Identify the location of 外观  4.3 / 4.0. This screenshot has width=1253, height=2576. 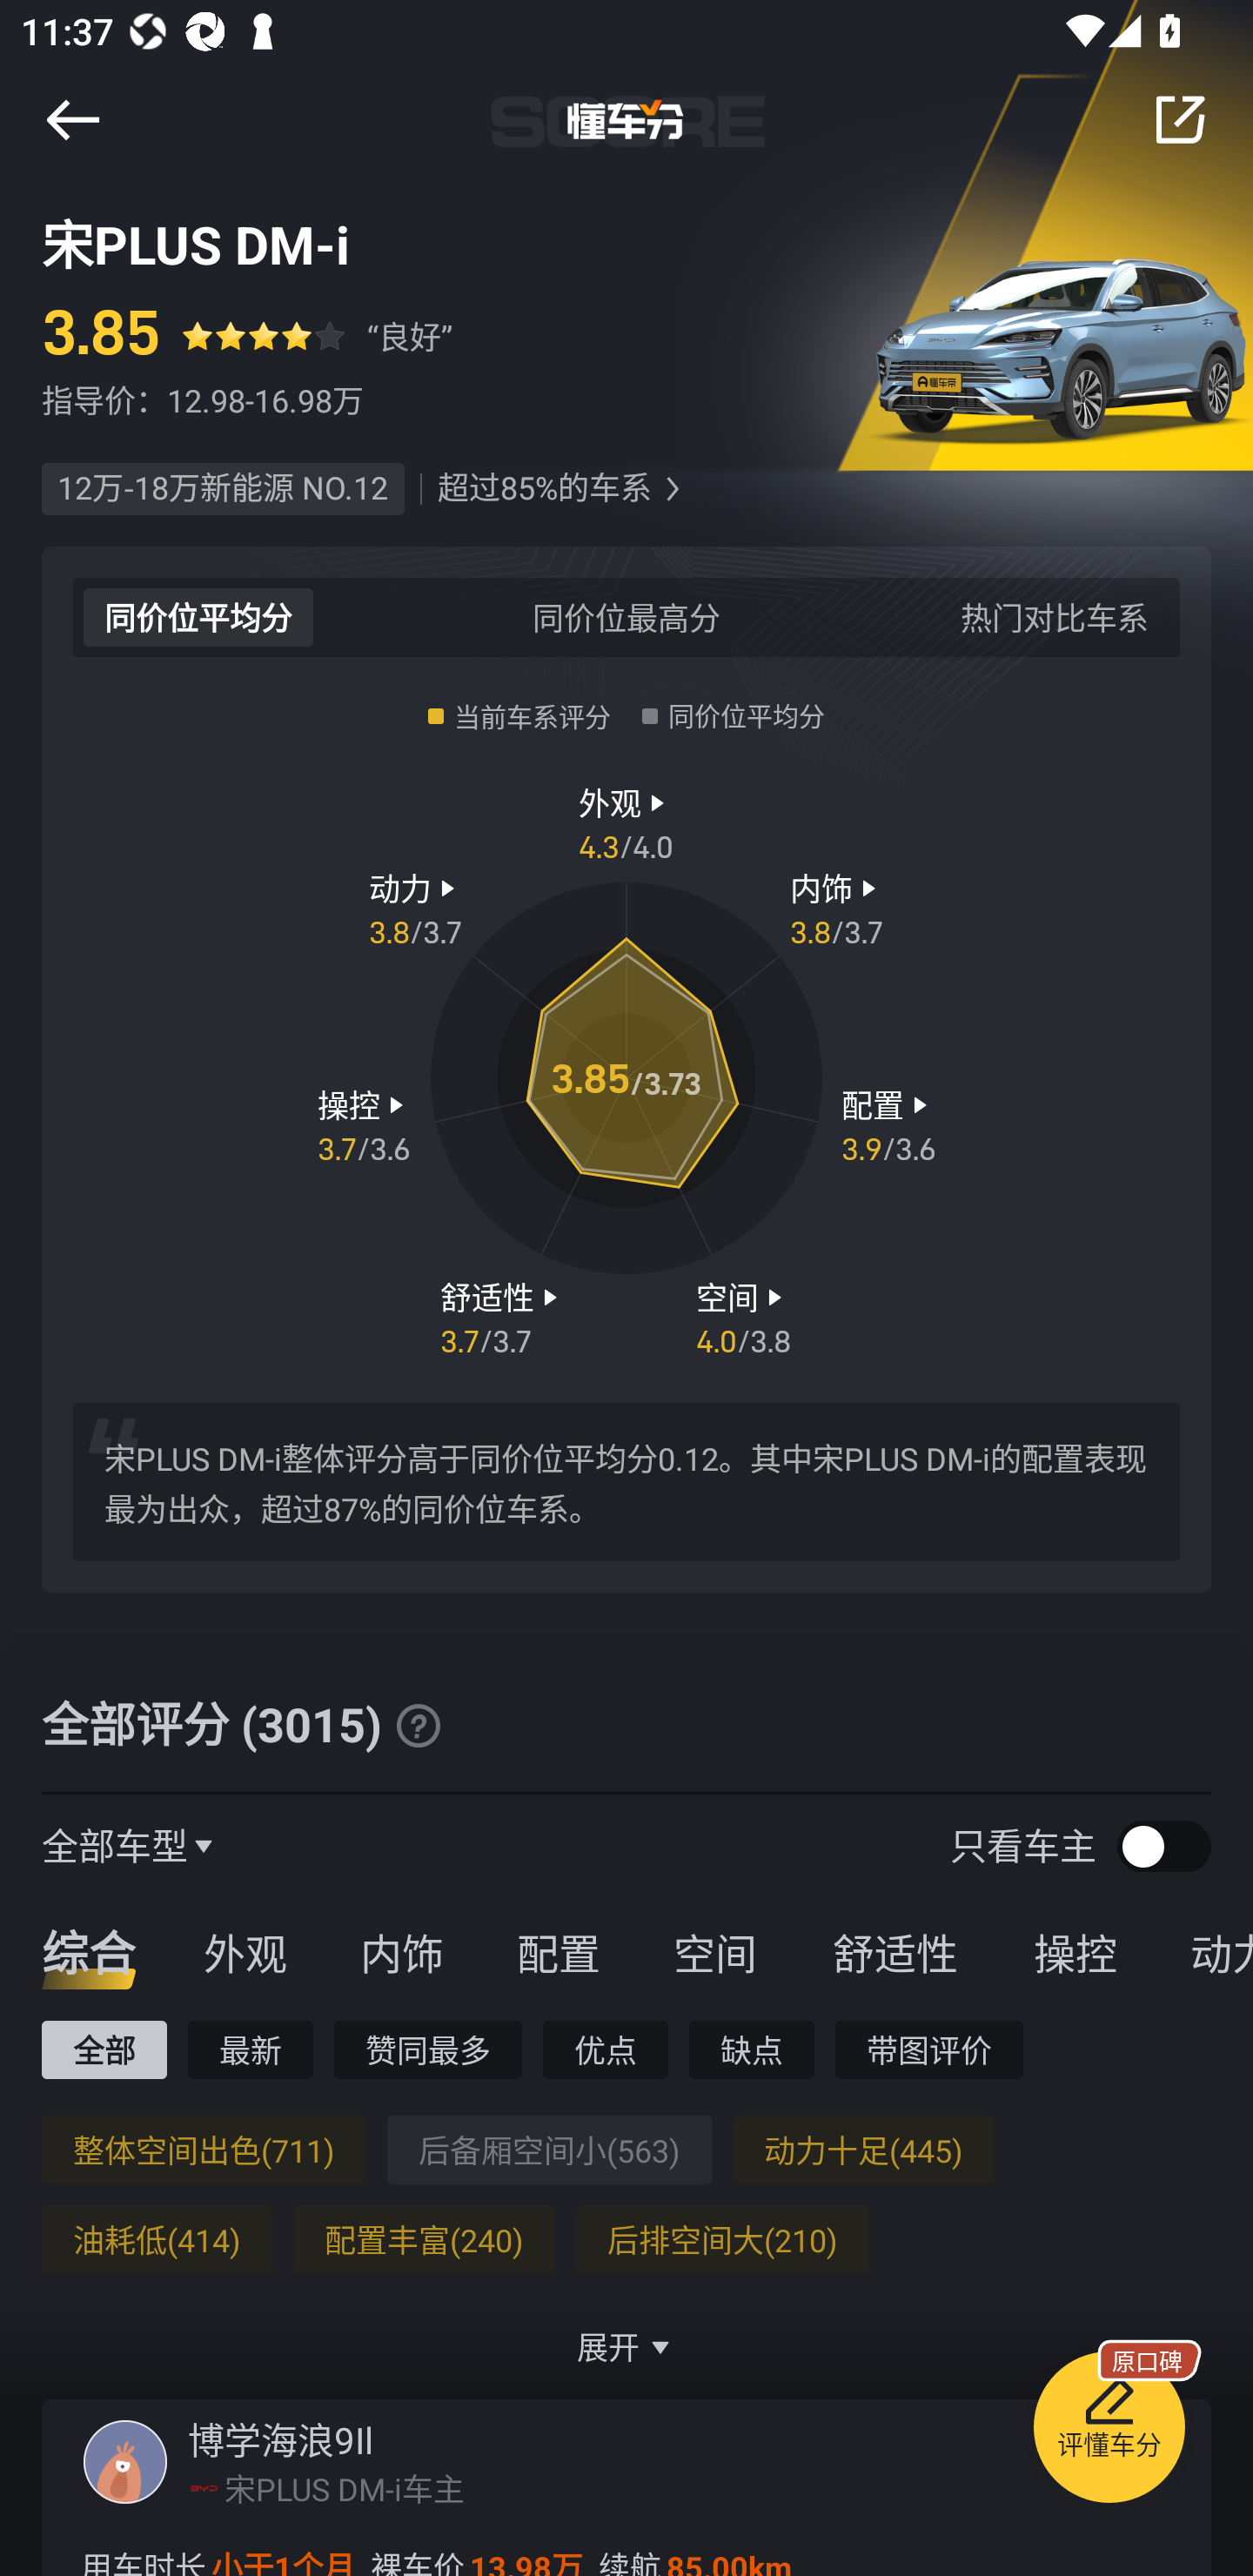
(626, 822).